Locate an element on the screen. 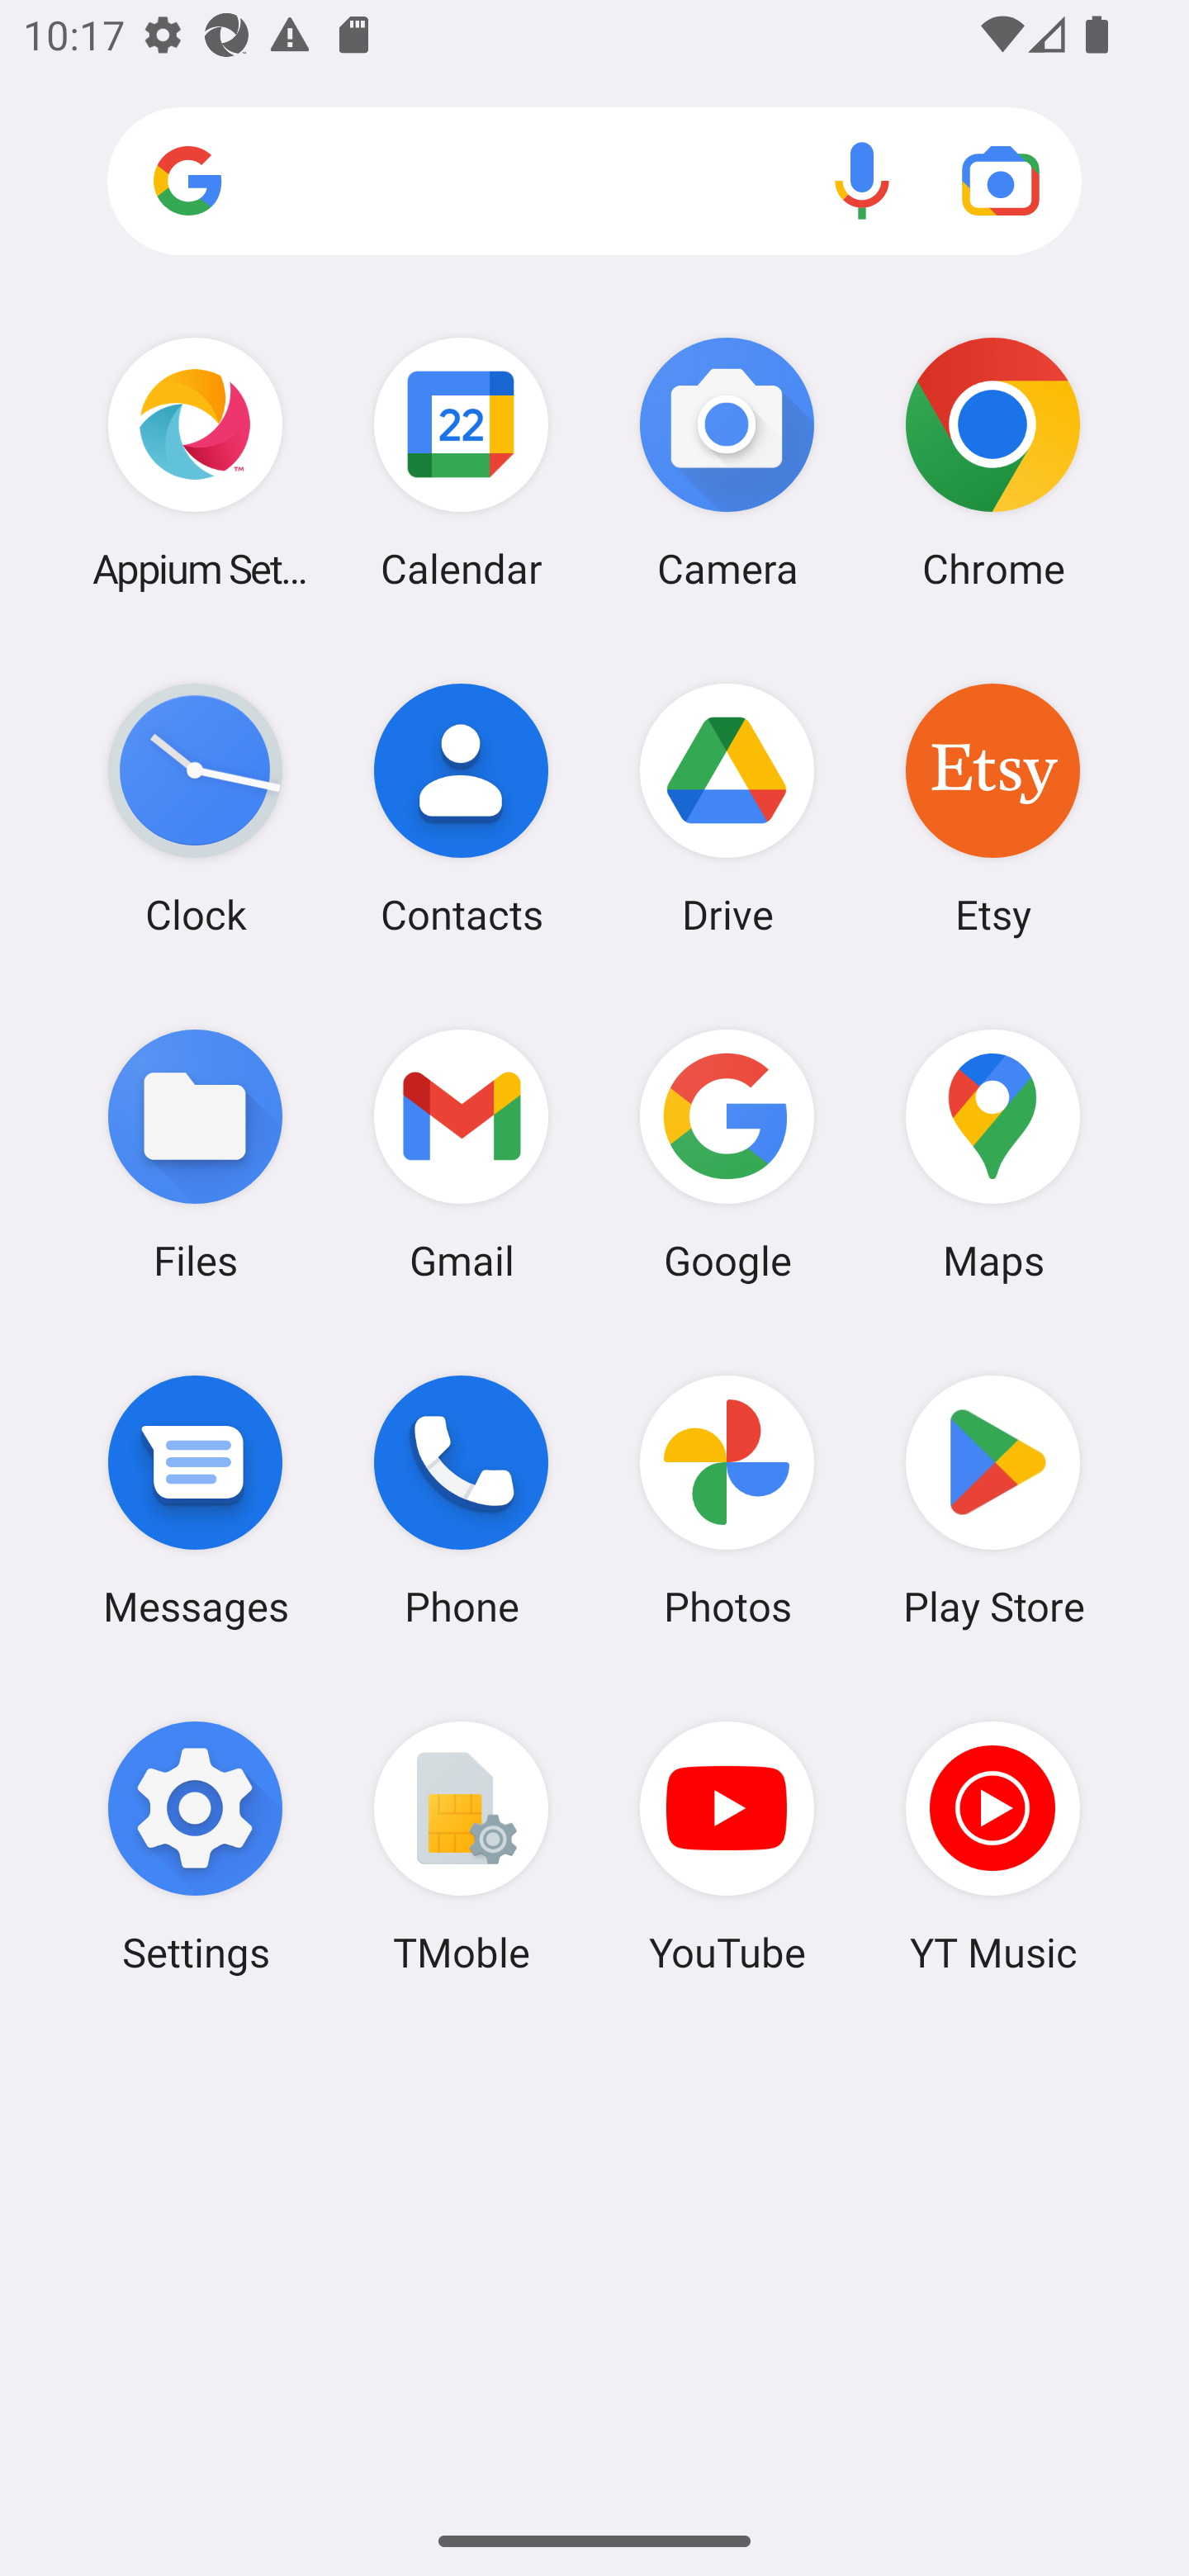  Google is located at coordinates (727, 1153).